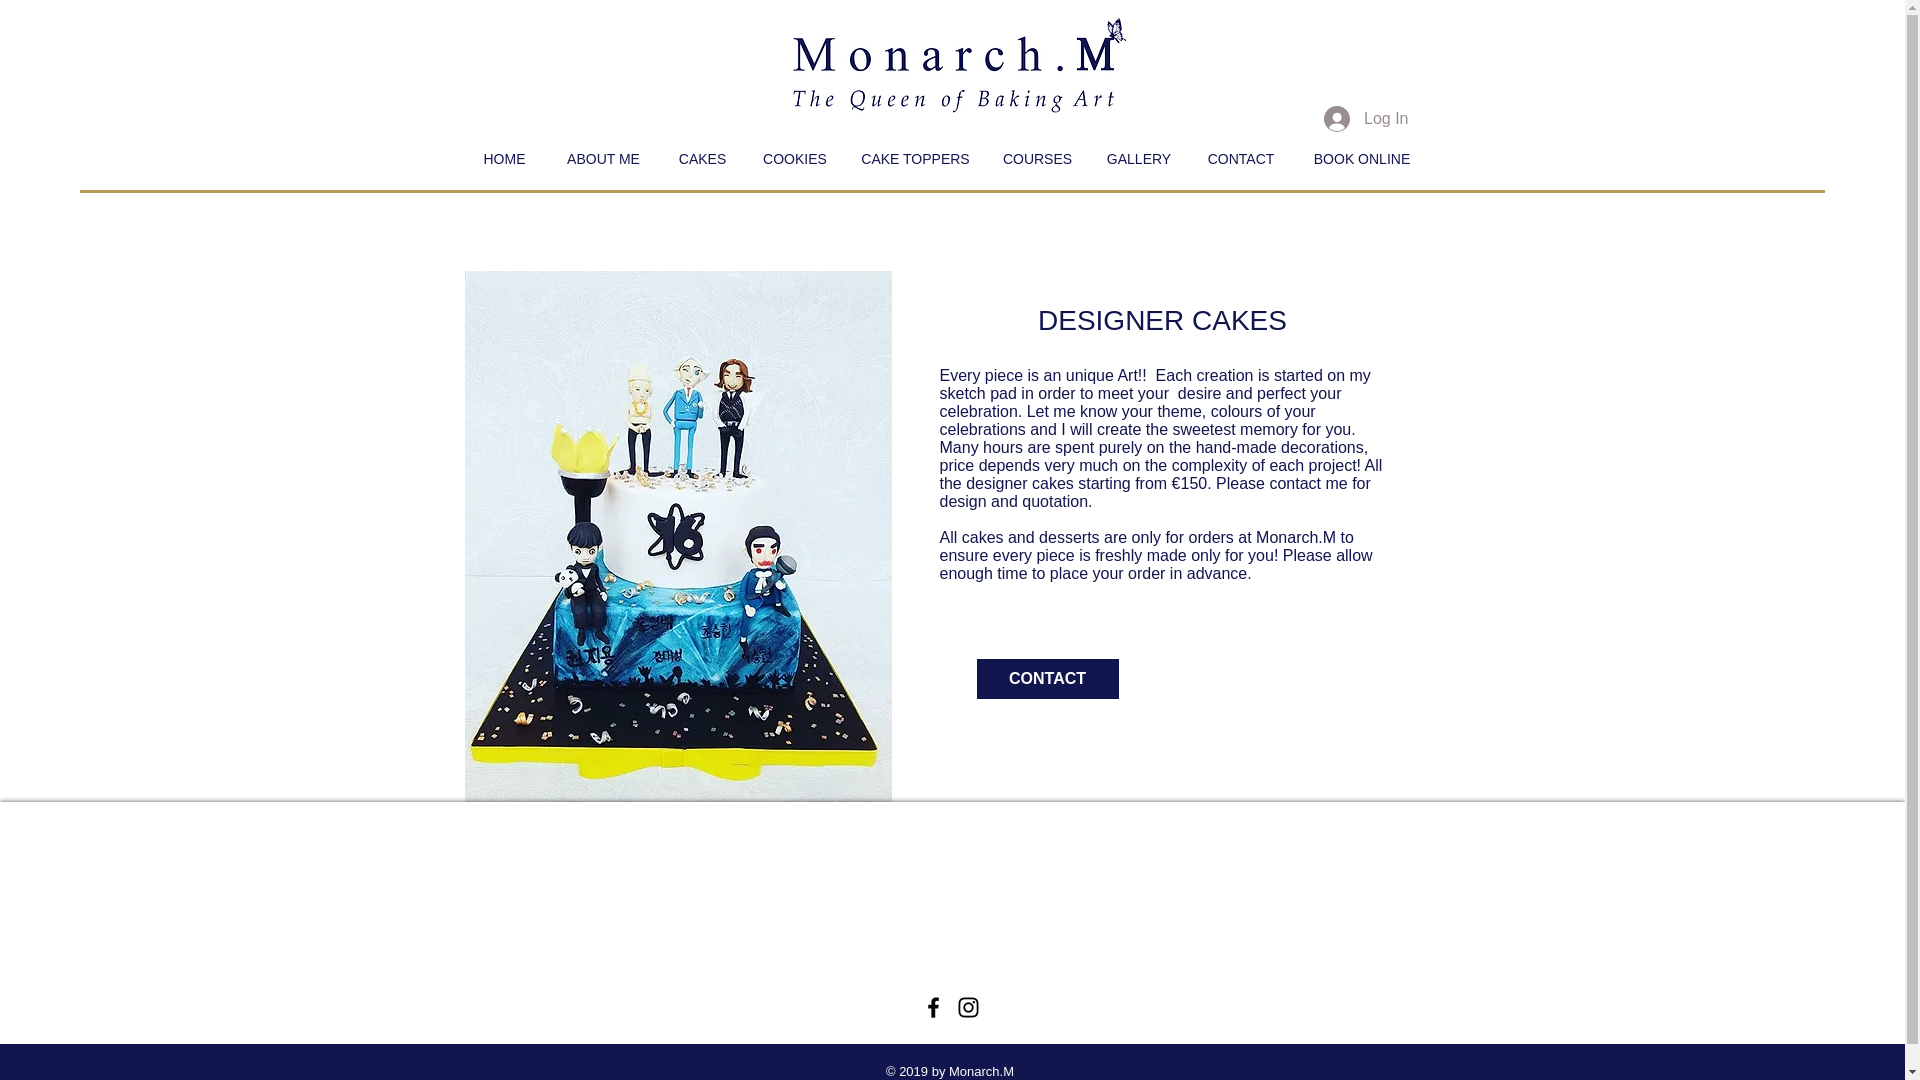 This screenshot has height=1080, width=1920. I want to click on Log In, so click(1366, 119).